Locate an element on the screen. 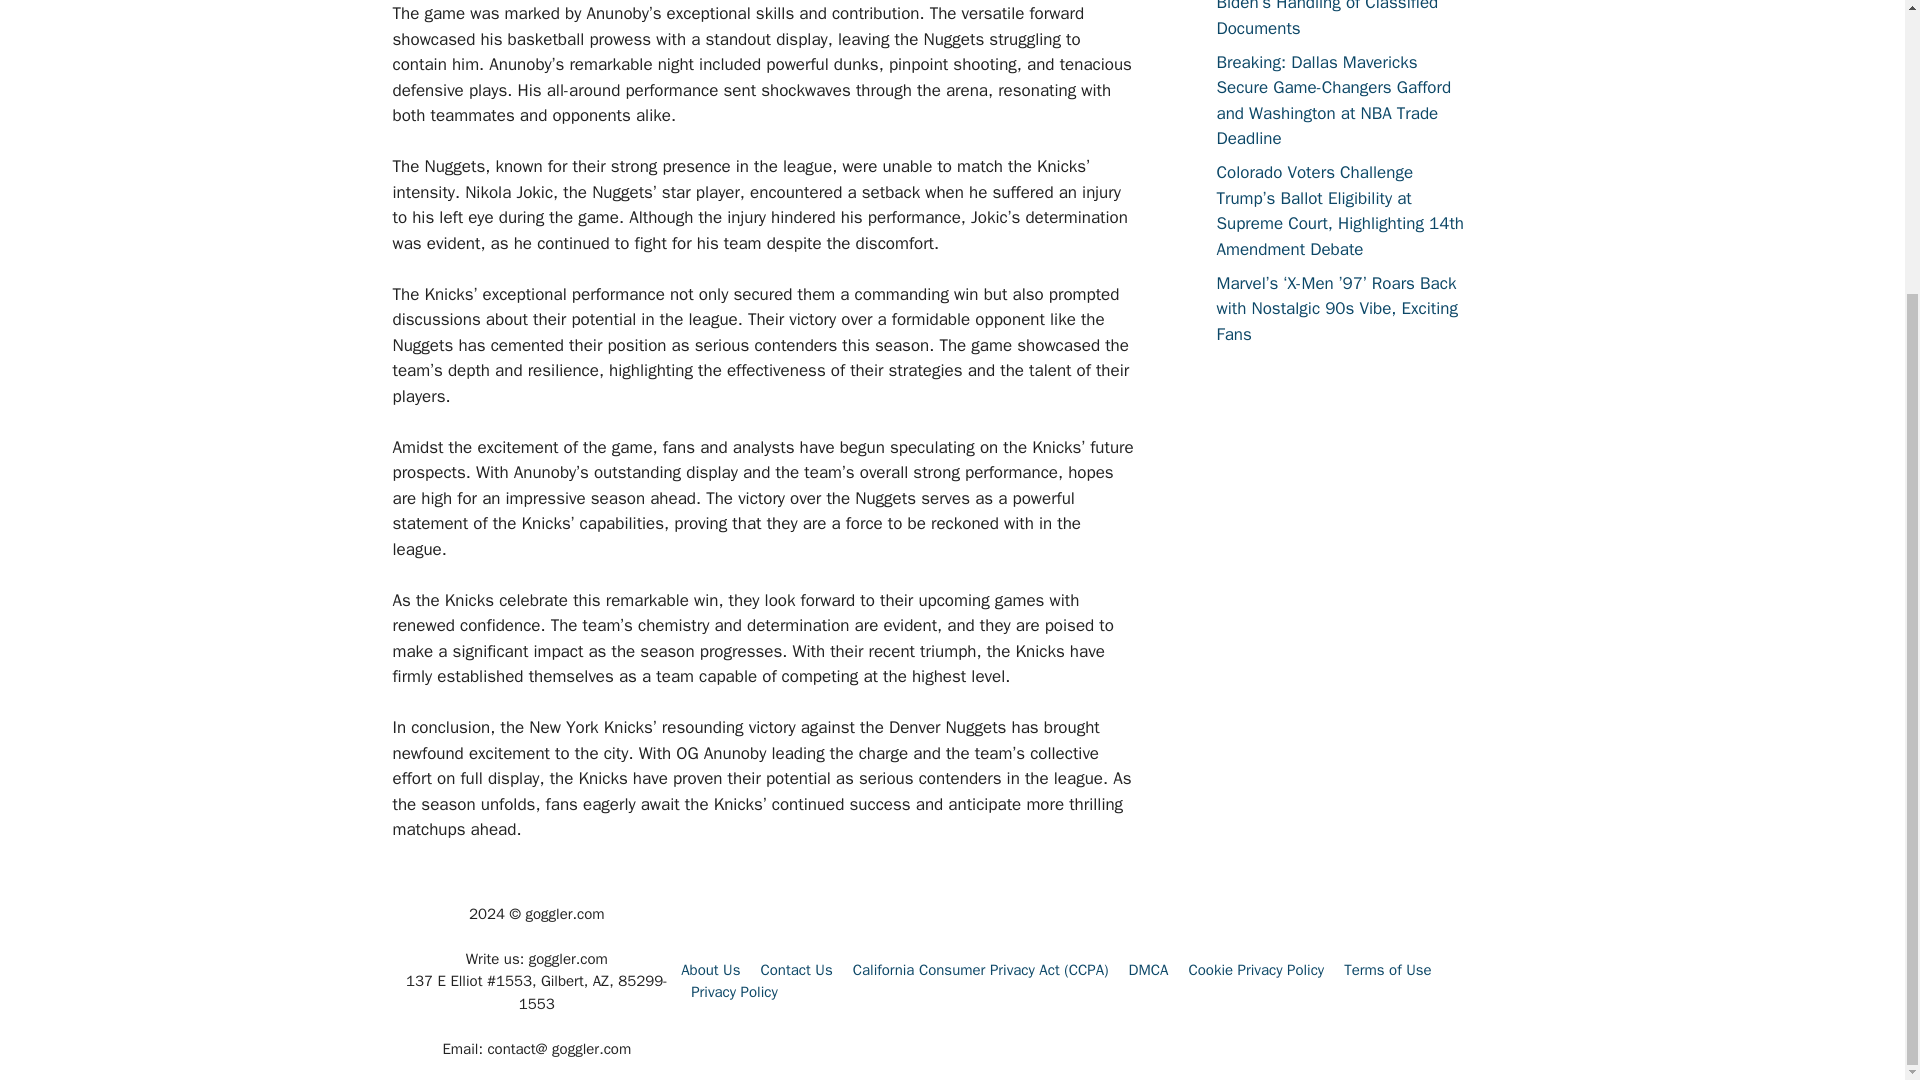 This screenshot has width=1920, height=1080. DMCA is located at coordinates (1148, 970).